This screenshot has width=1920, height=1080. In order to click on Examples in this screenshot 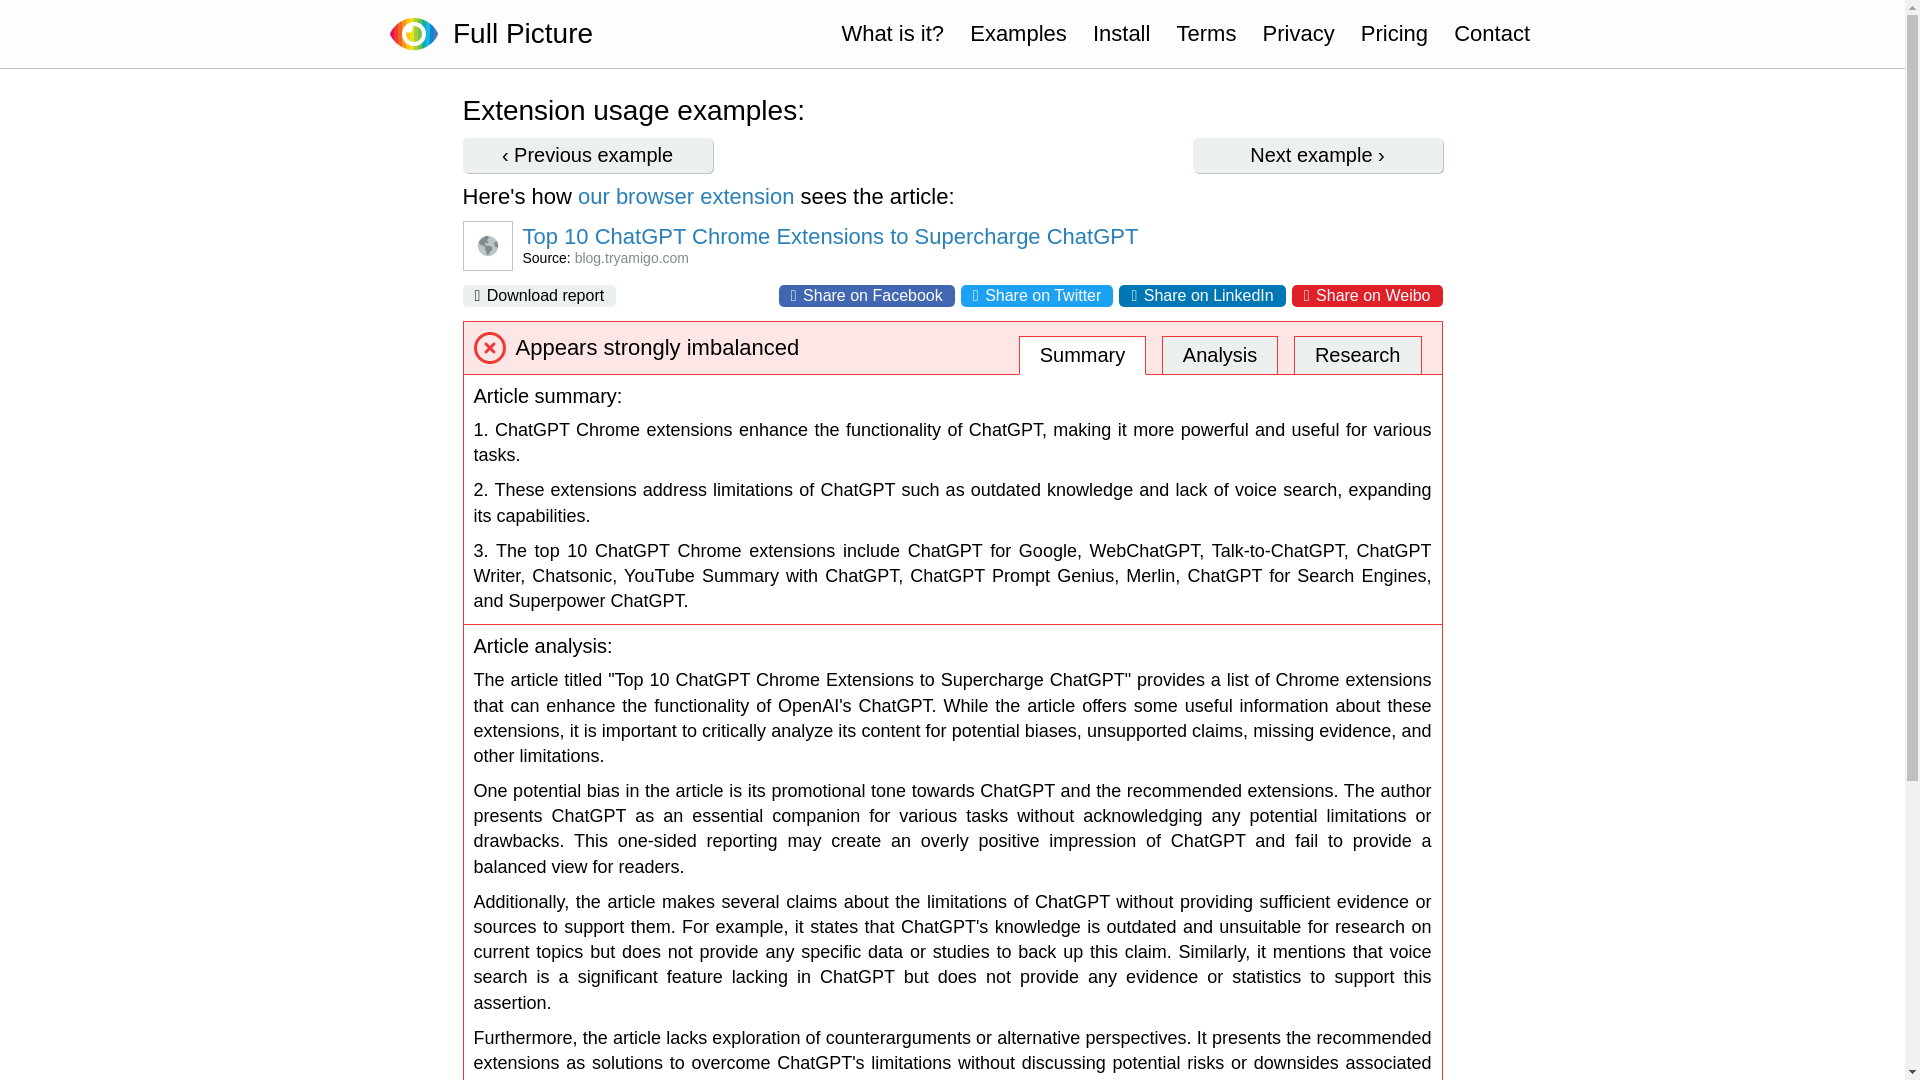, I will do `click(1018, 34)`.